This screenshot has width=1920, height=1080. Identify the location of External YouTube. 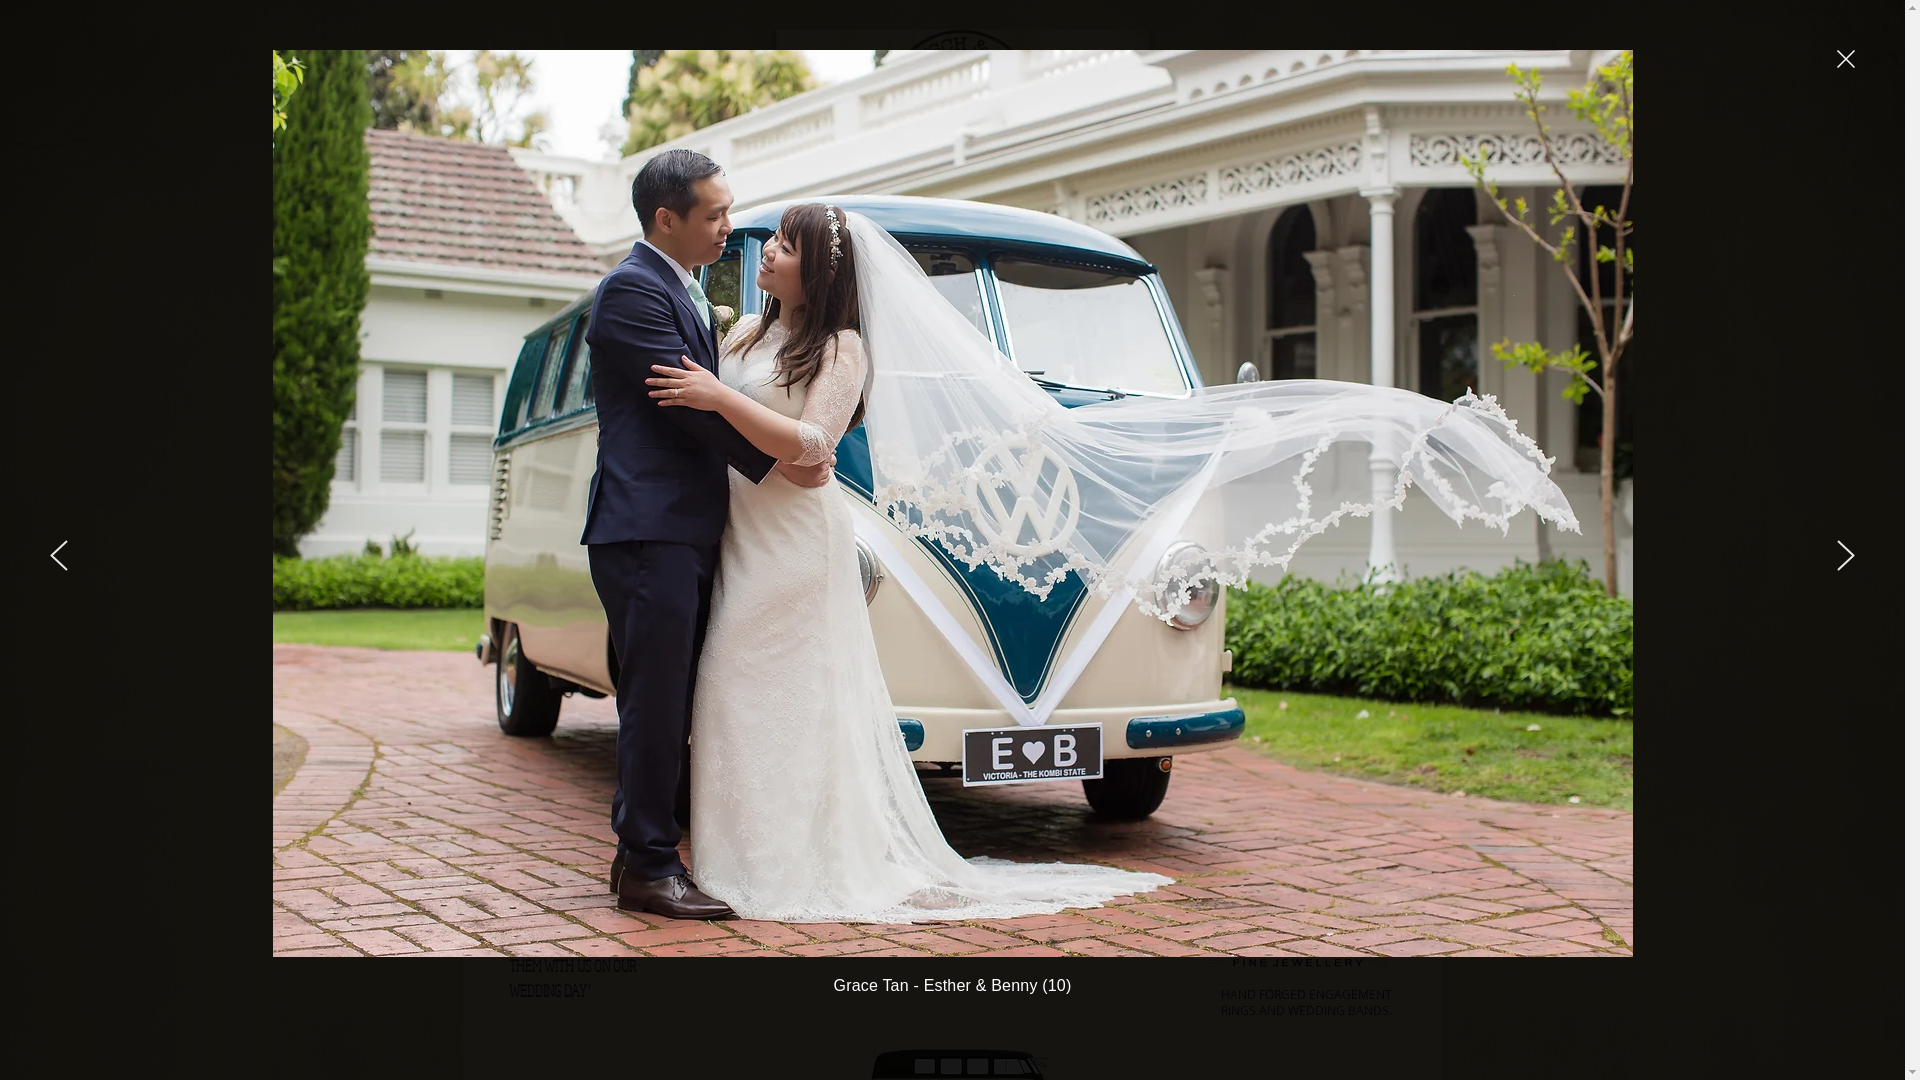
(956, 856).